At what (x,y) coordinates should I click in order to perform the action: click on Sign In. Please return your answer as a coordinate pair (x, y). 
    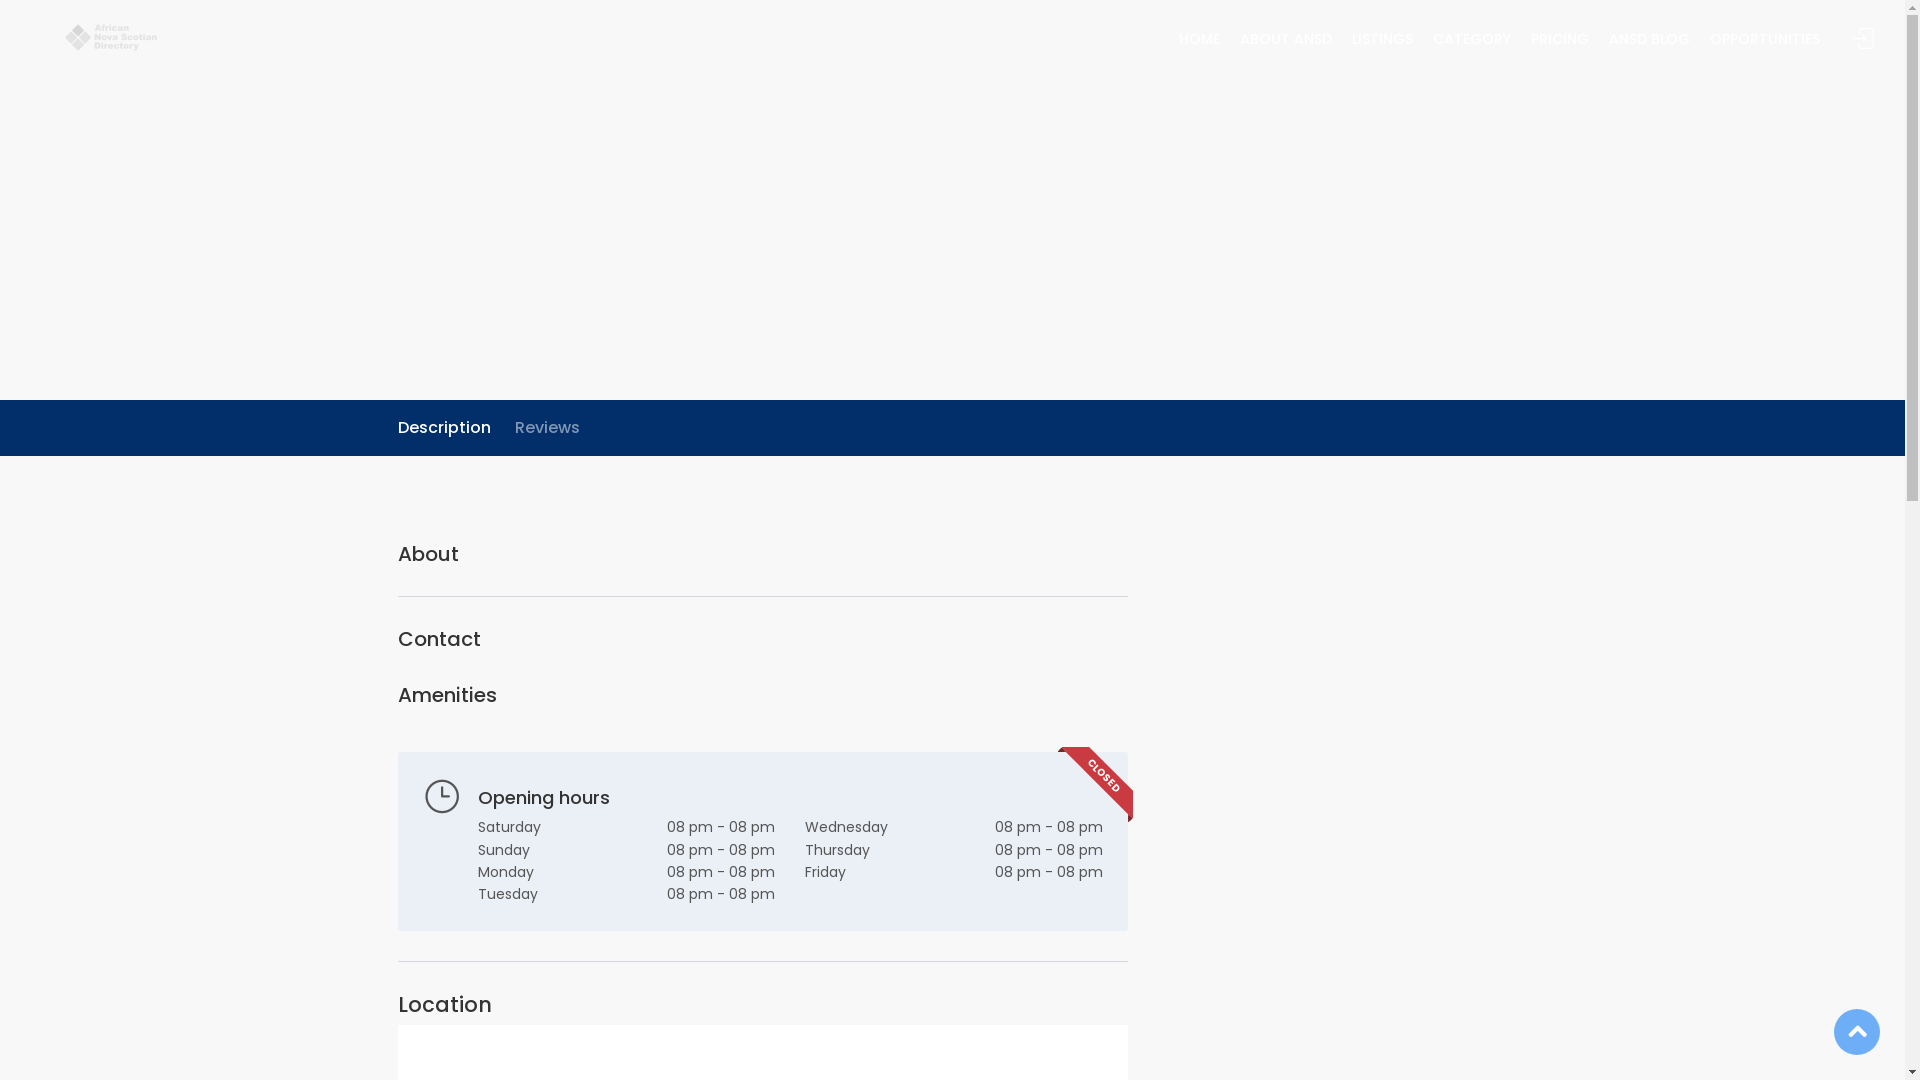
    Looking at the image, I should click on (1864, 40).